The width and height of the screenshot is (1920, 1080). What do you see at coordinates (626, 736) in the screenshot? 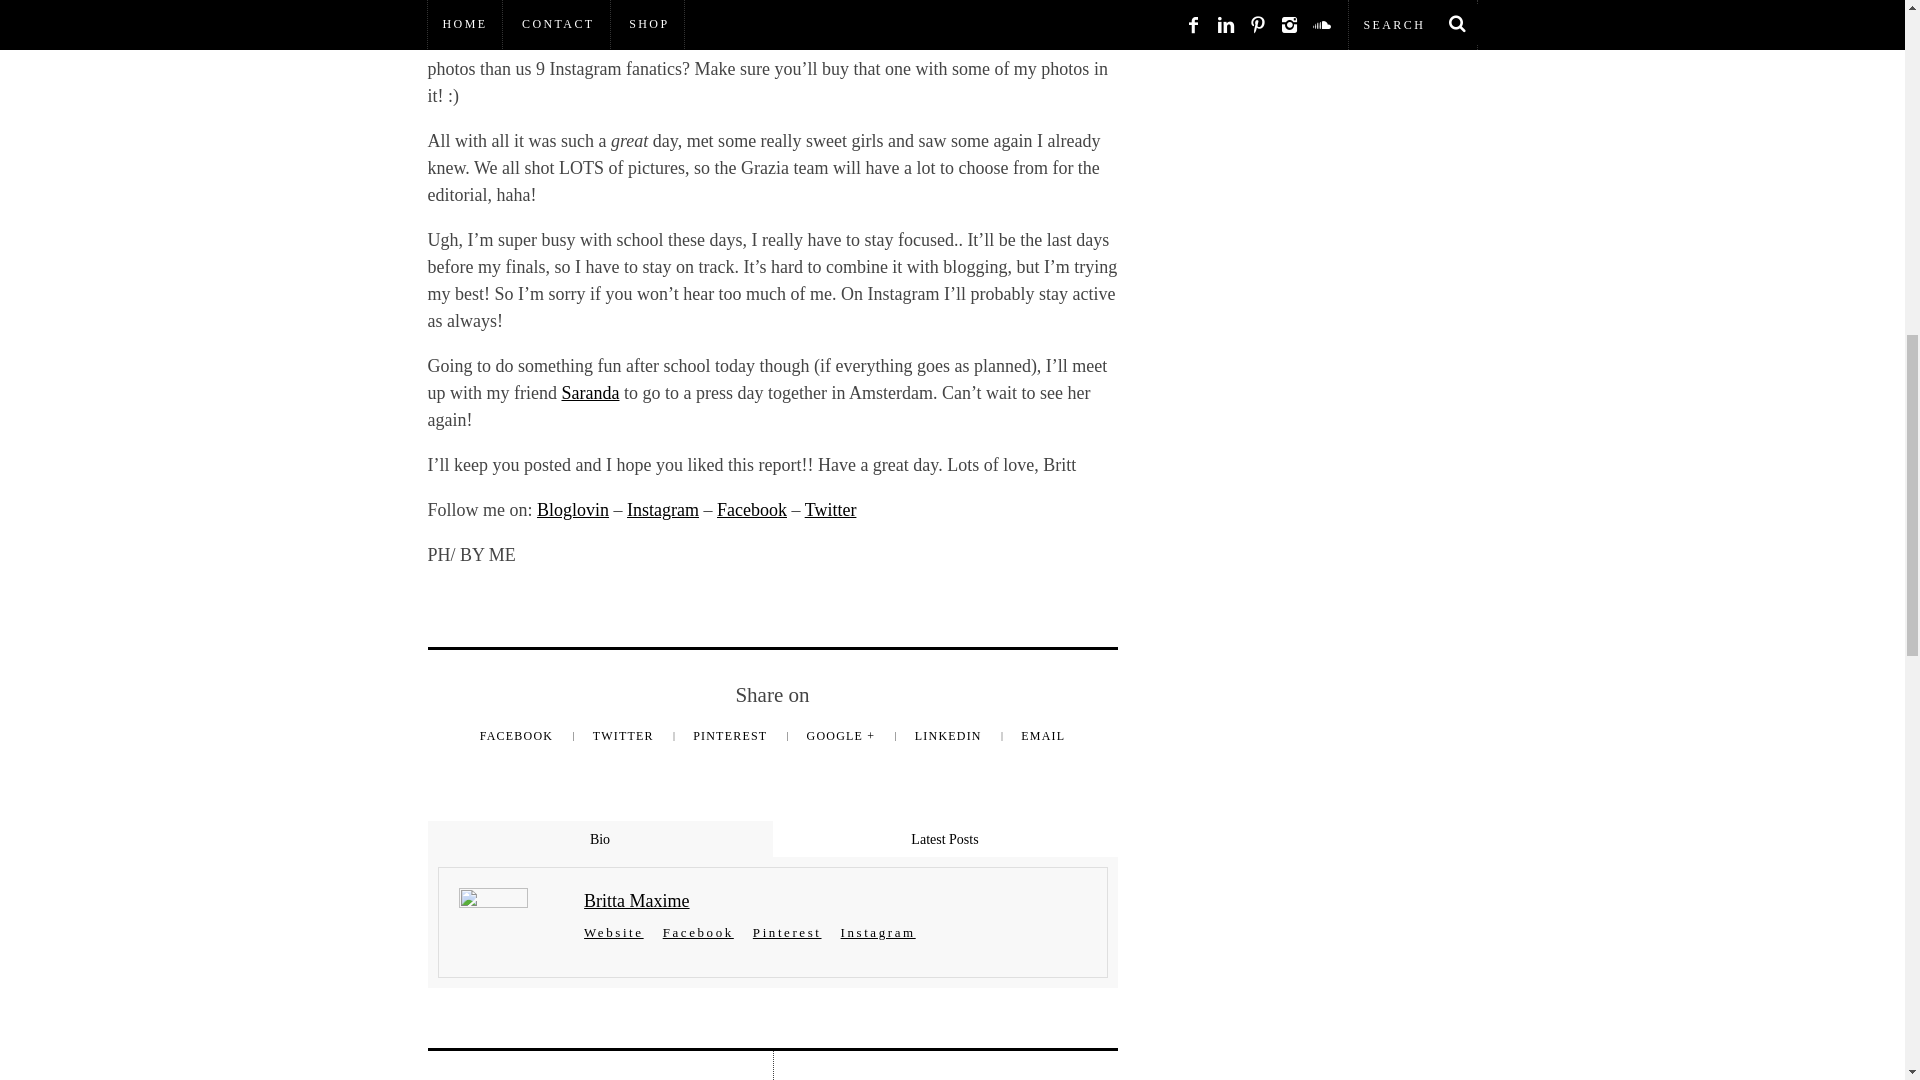
I see `TWITTER` at bounding box center [626, 736].